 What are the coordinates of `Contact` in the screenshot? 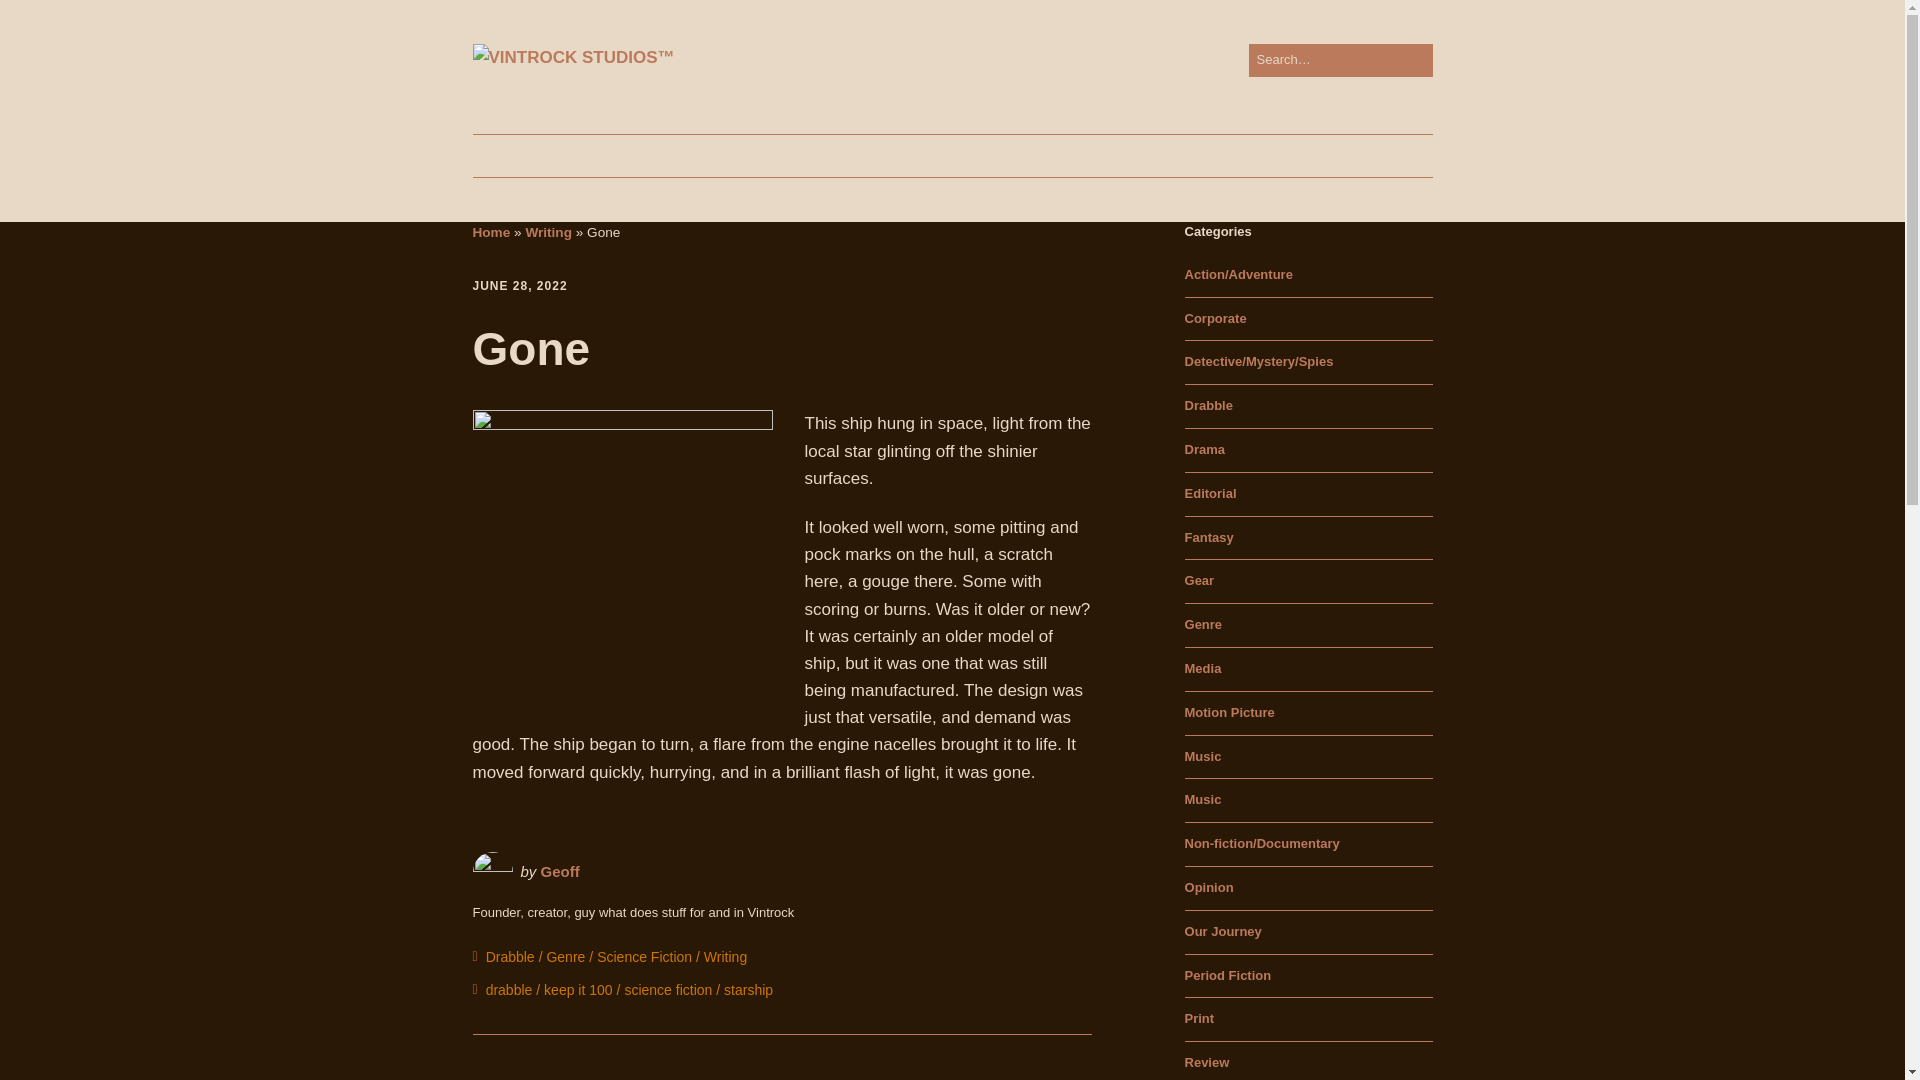 It's located at (1004, 156).